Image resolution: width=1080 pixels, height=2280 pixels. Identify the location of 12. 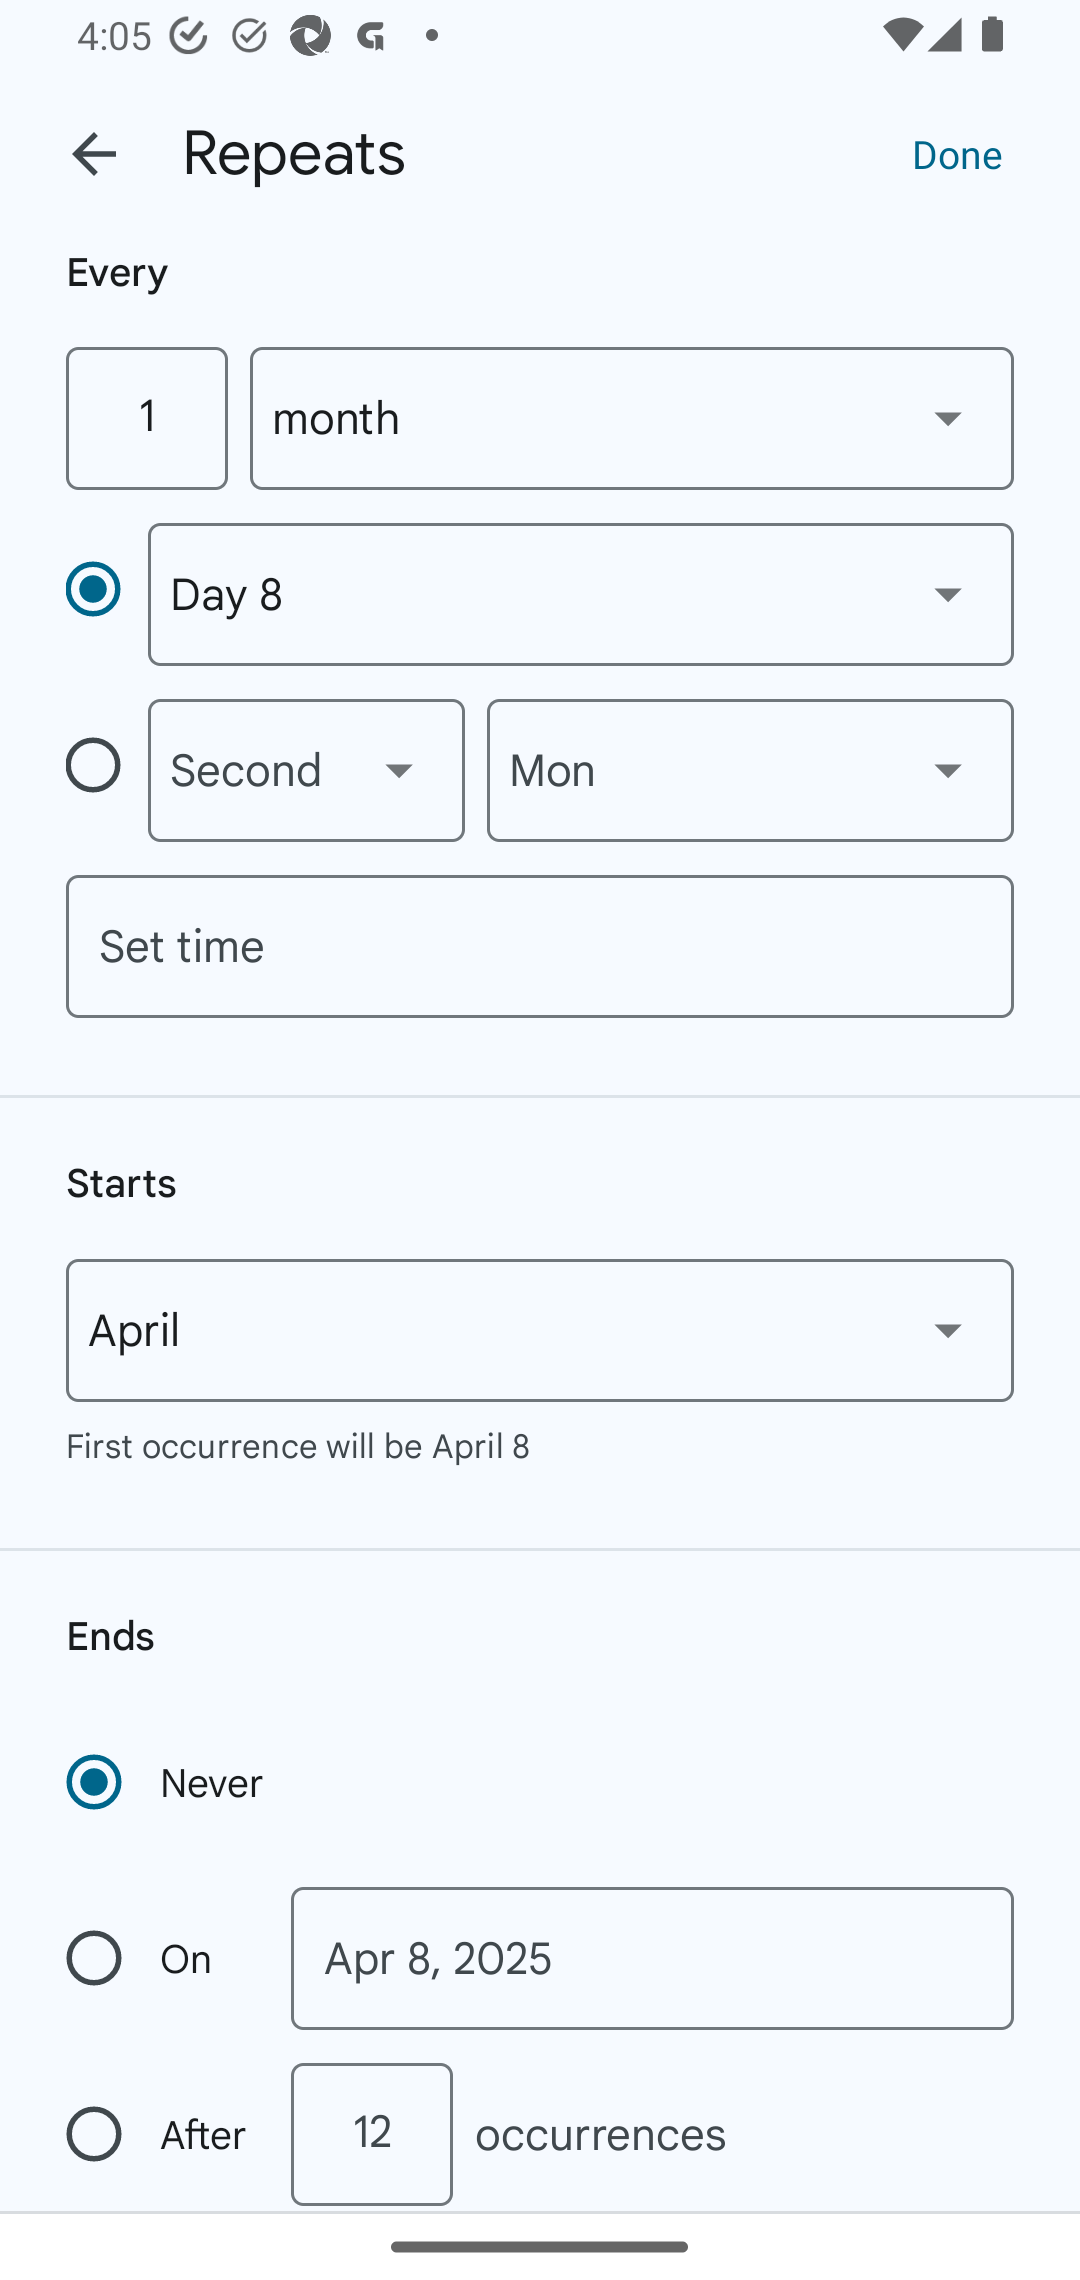
(371, 2135).